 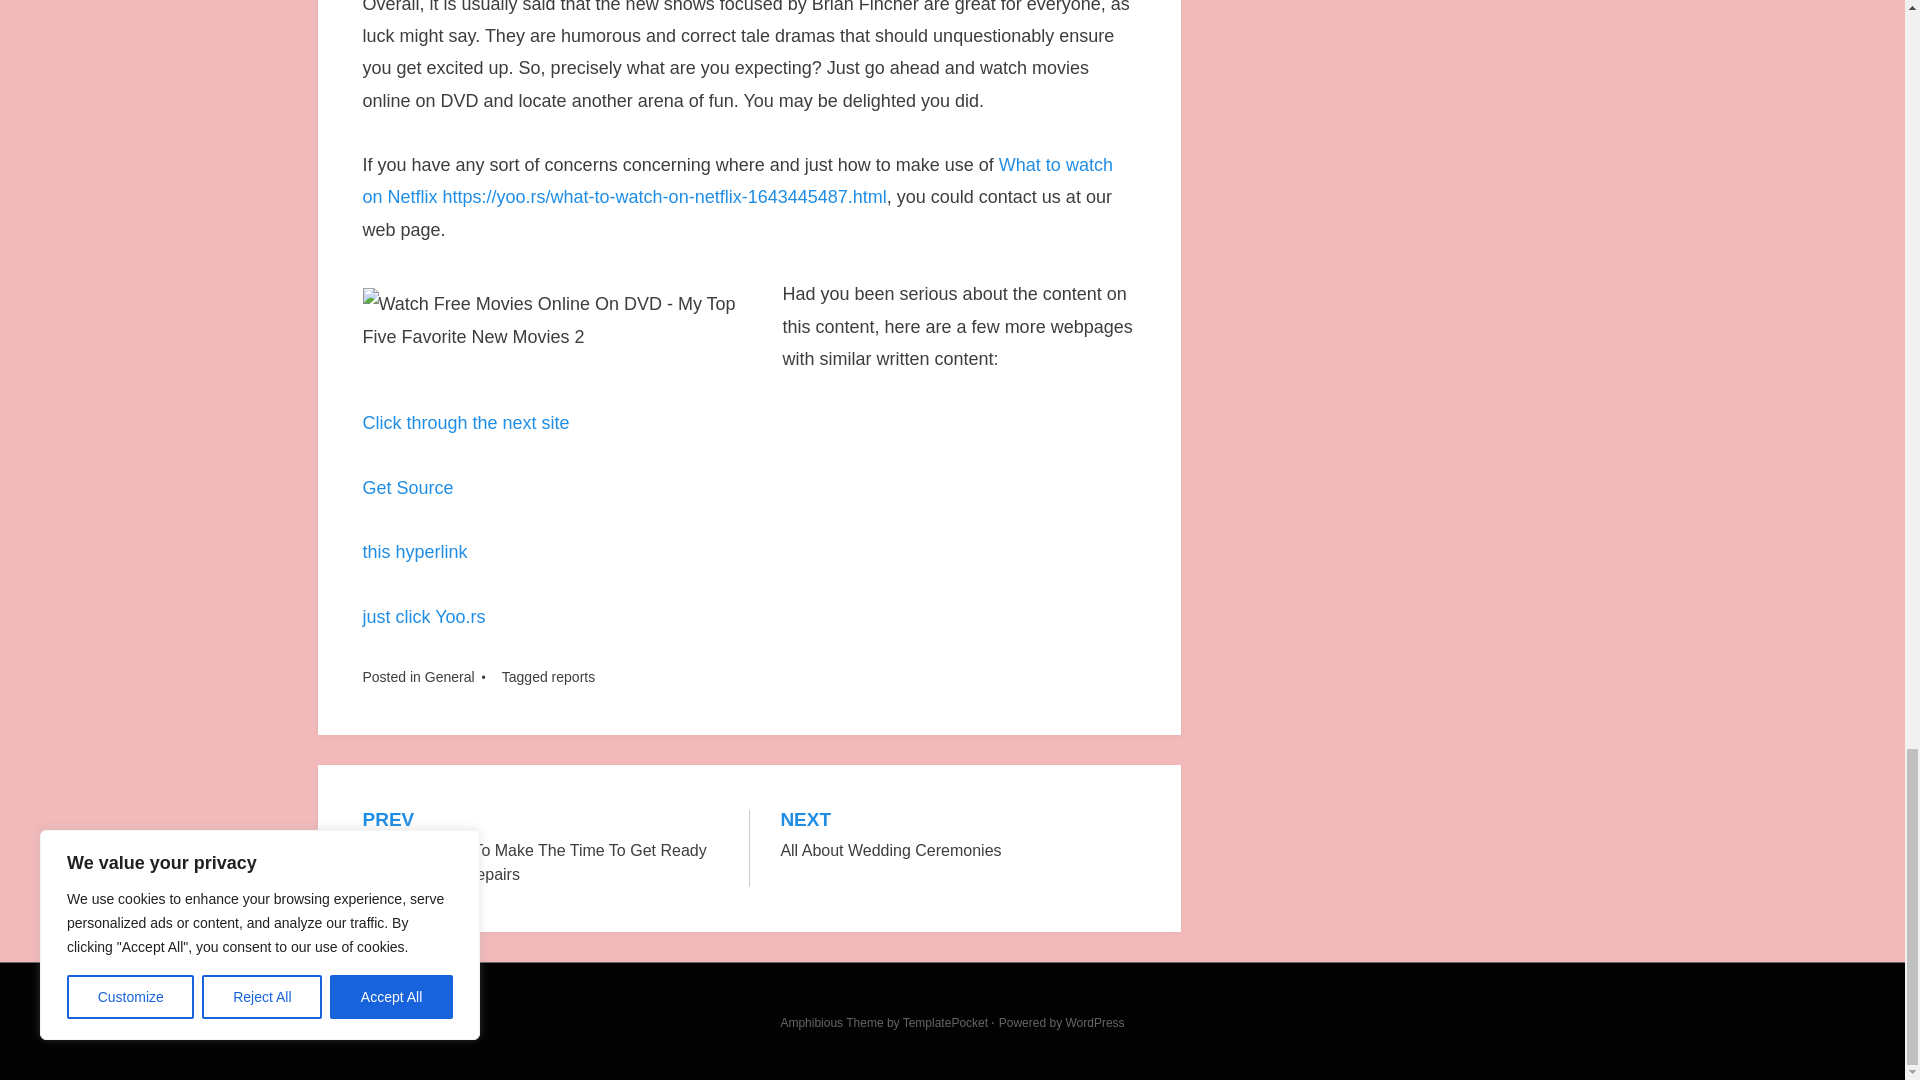 I want to click on reports, so click(x=958, y=836).